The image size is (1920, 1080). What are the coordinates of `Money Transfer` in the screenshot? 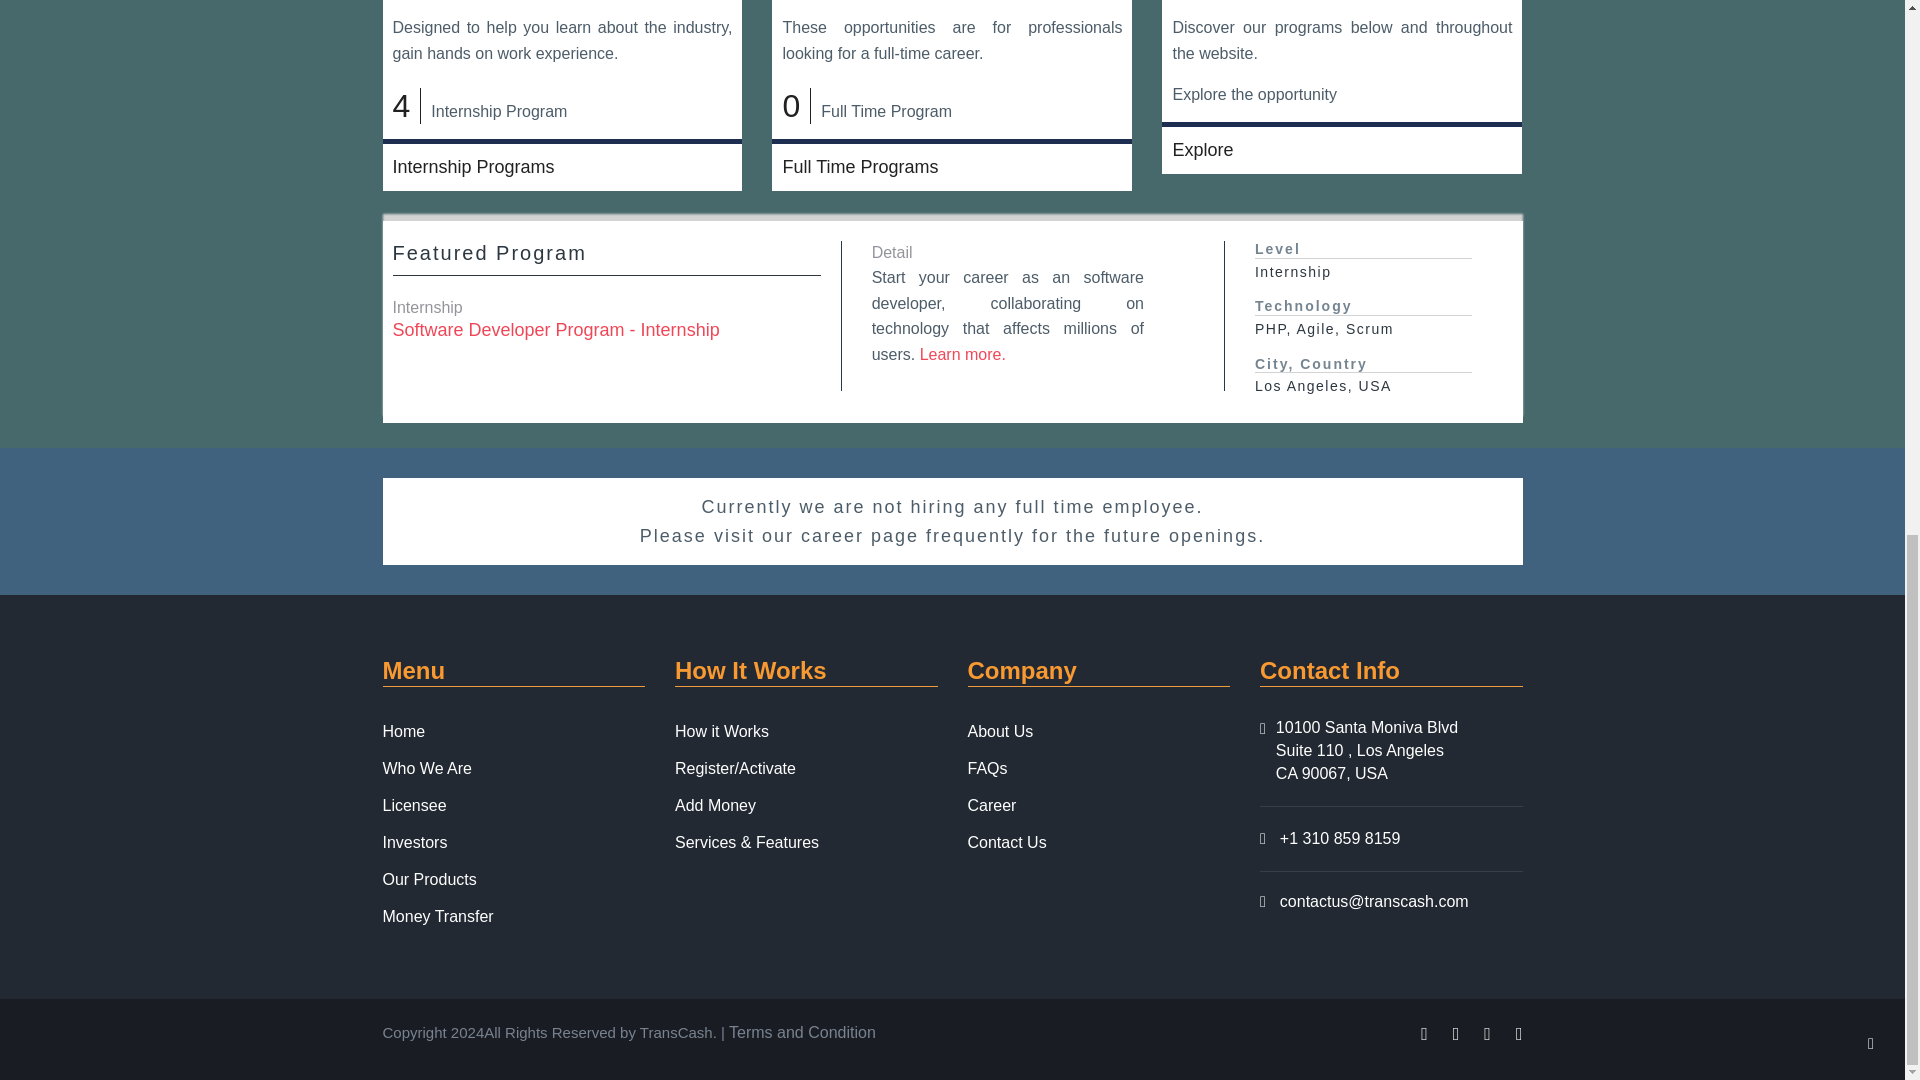 It's located at (438, 914).